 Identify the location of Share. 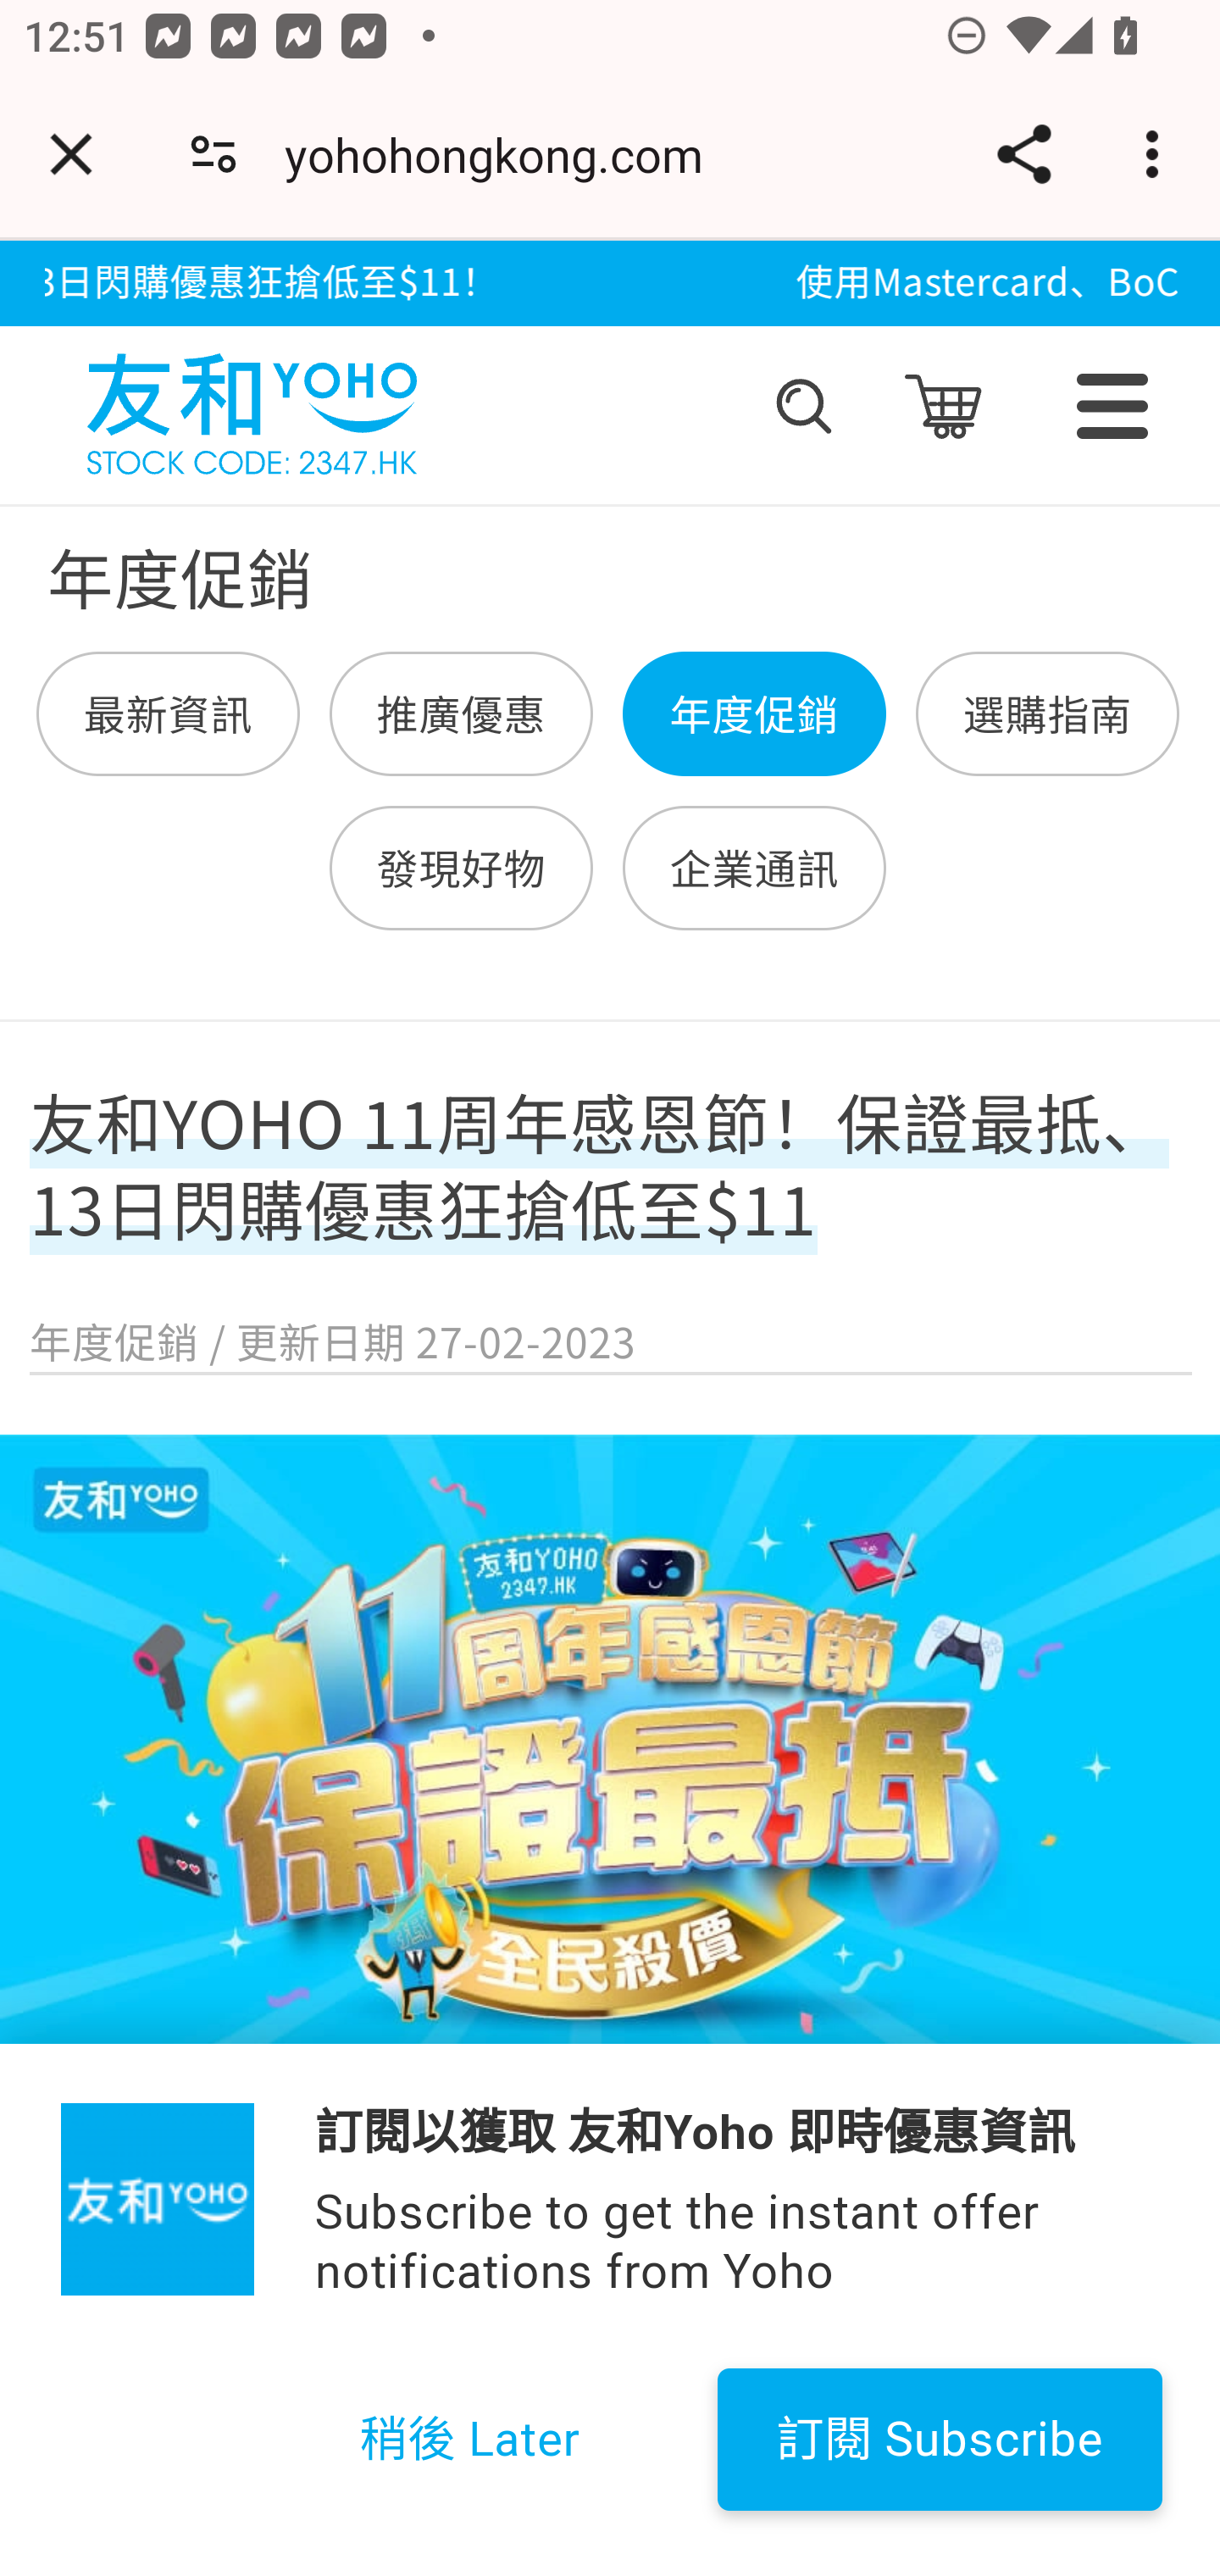
(1023, 154).